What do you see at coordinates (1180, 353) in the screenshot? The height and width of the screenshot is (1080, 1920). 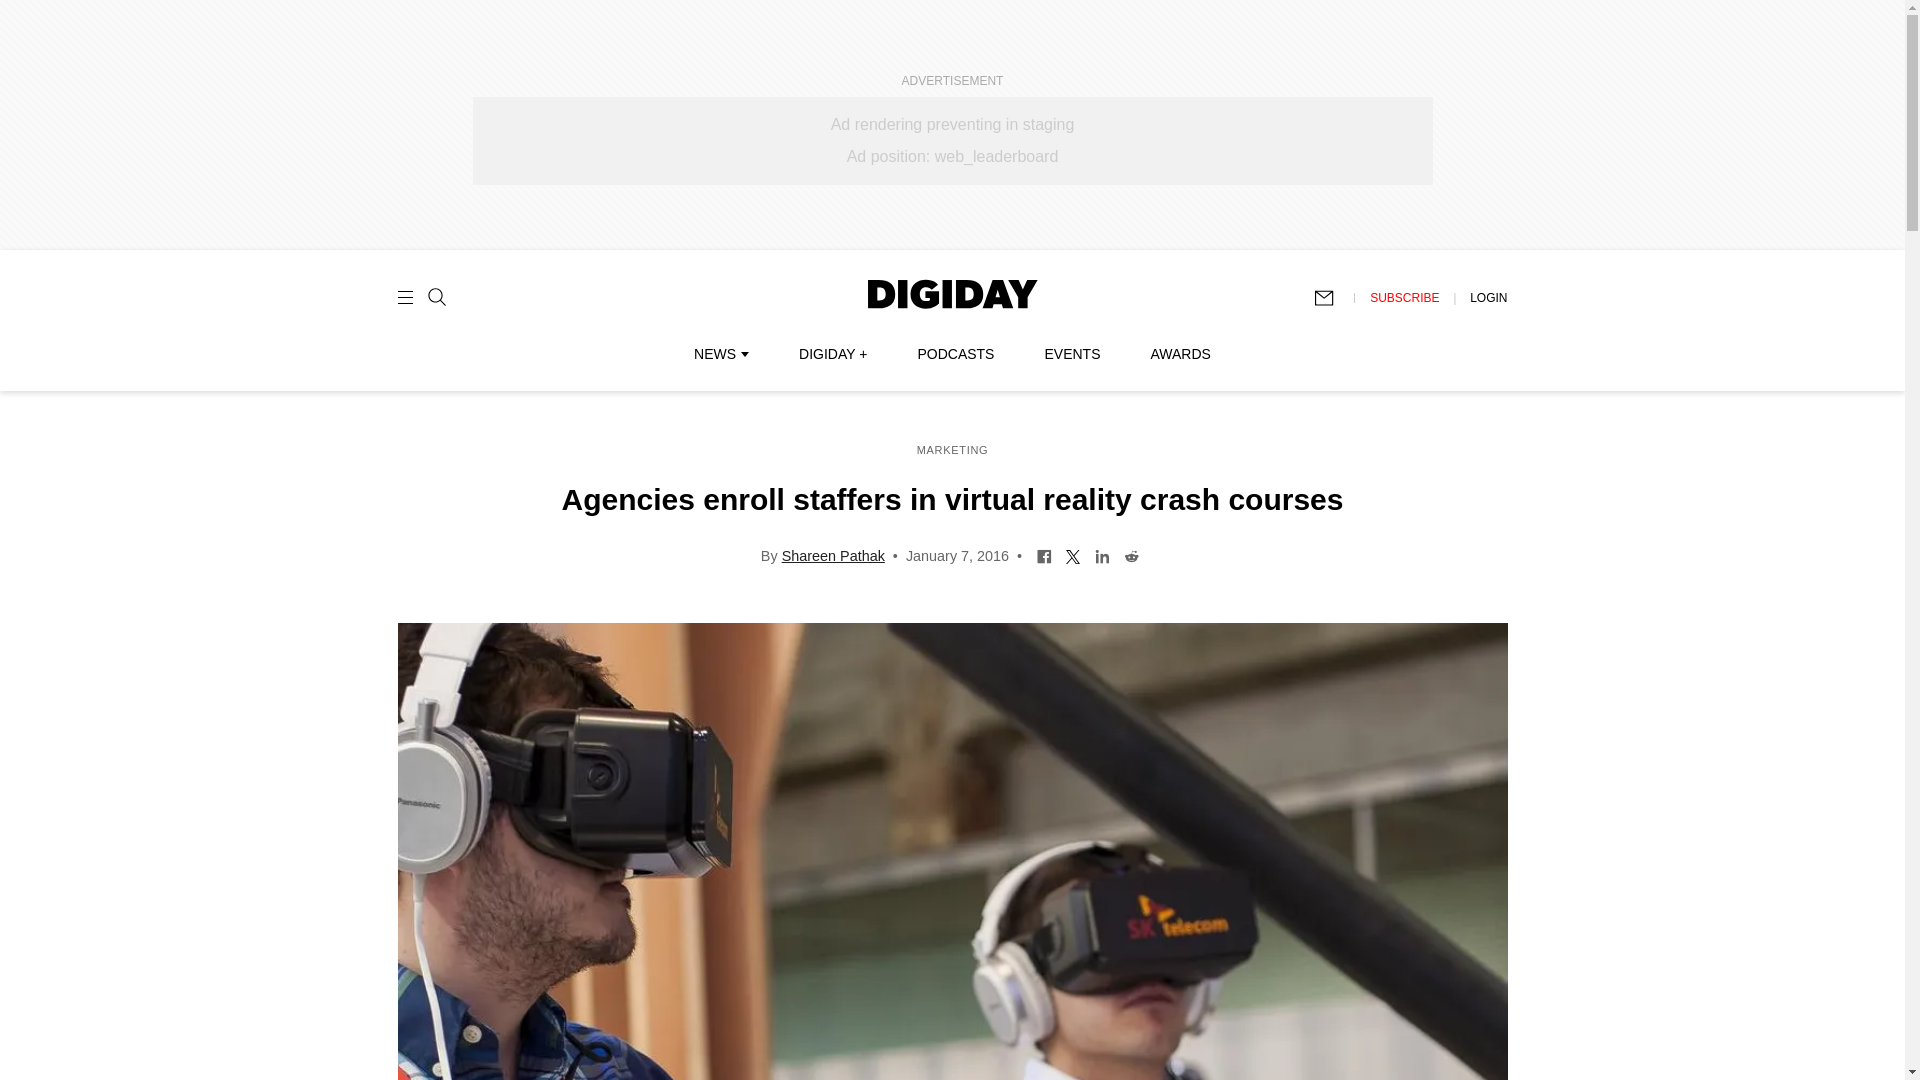 I see `AWARDS` at bounding box center [1180, 353].